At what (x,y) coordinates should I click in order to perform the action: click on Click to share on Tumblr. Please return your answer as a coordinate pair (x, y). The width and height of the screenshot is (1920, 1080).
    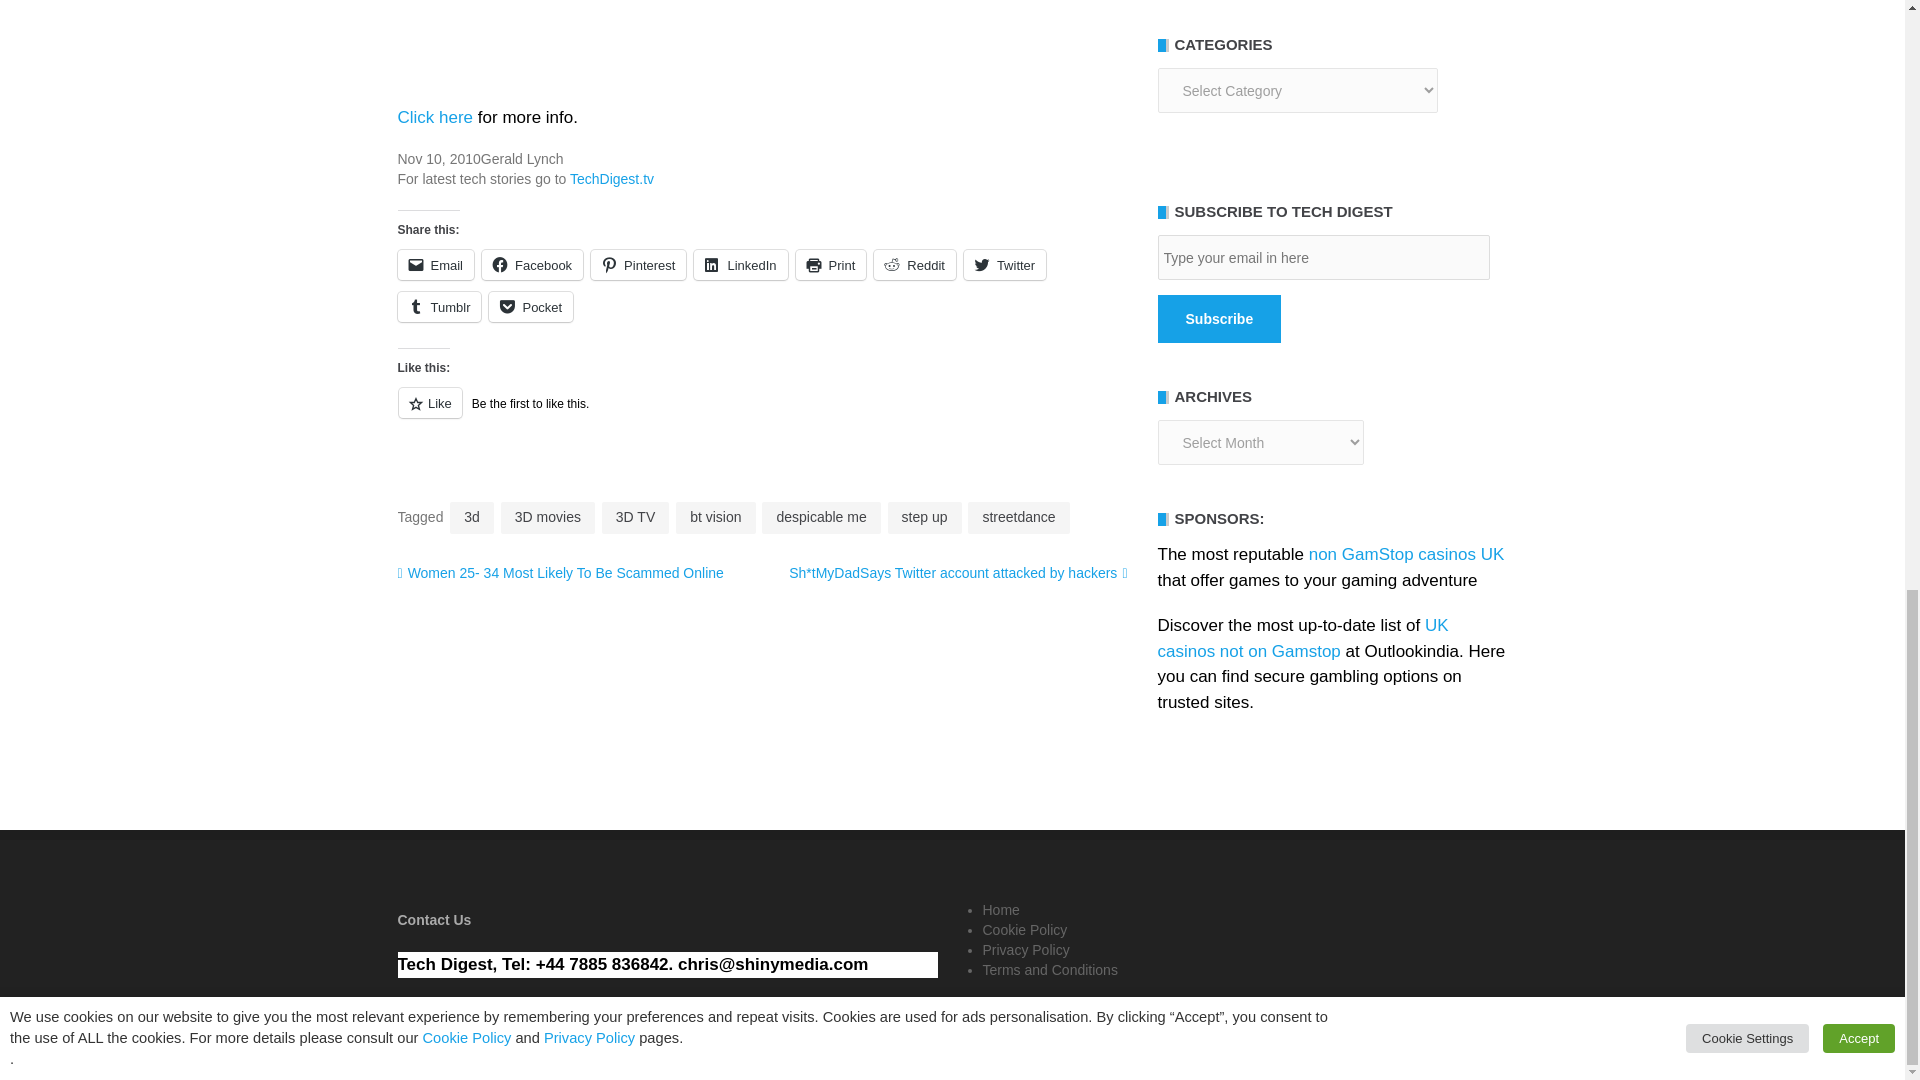
    Looking at the image, I should click on (439, 306).